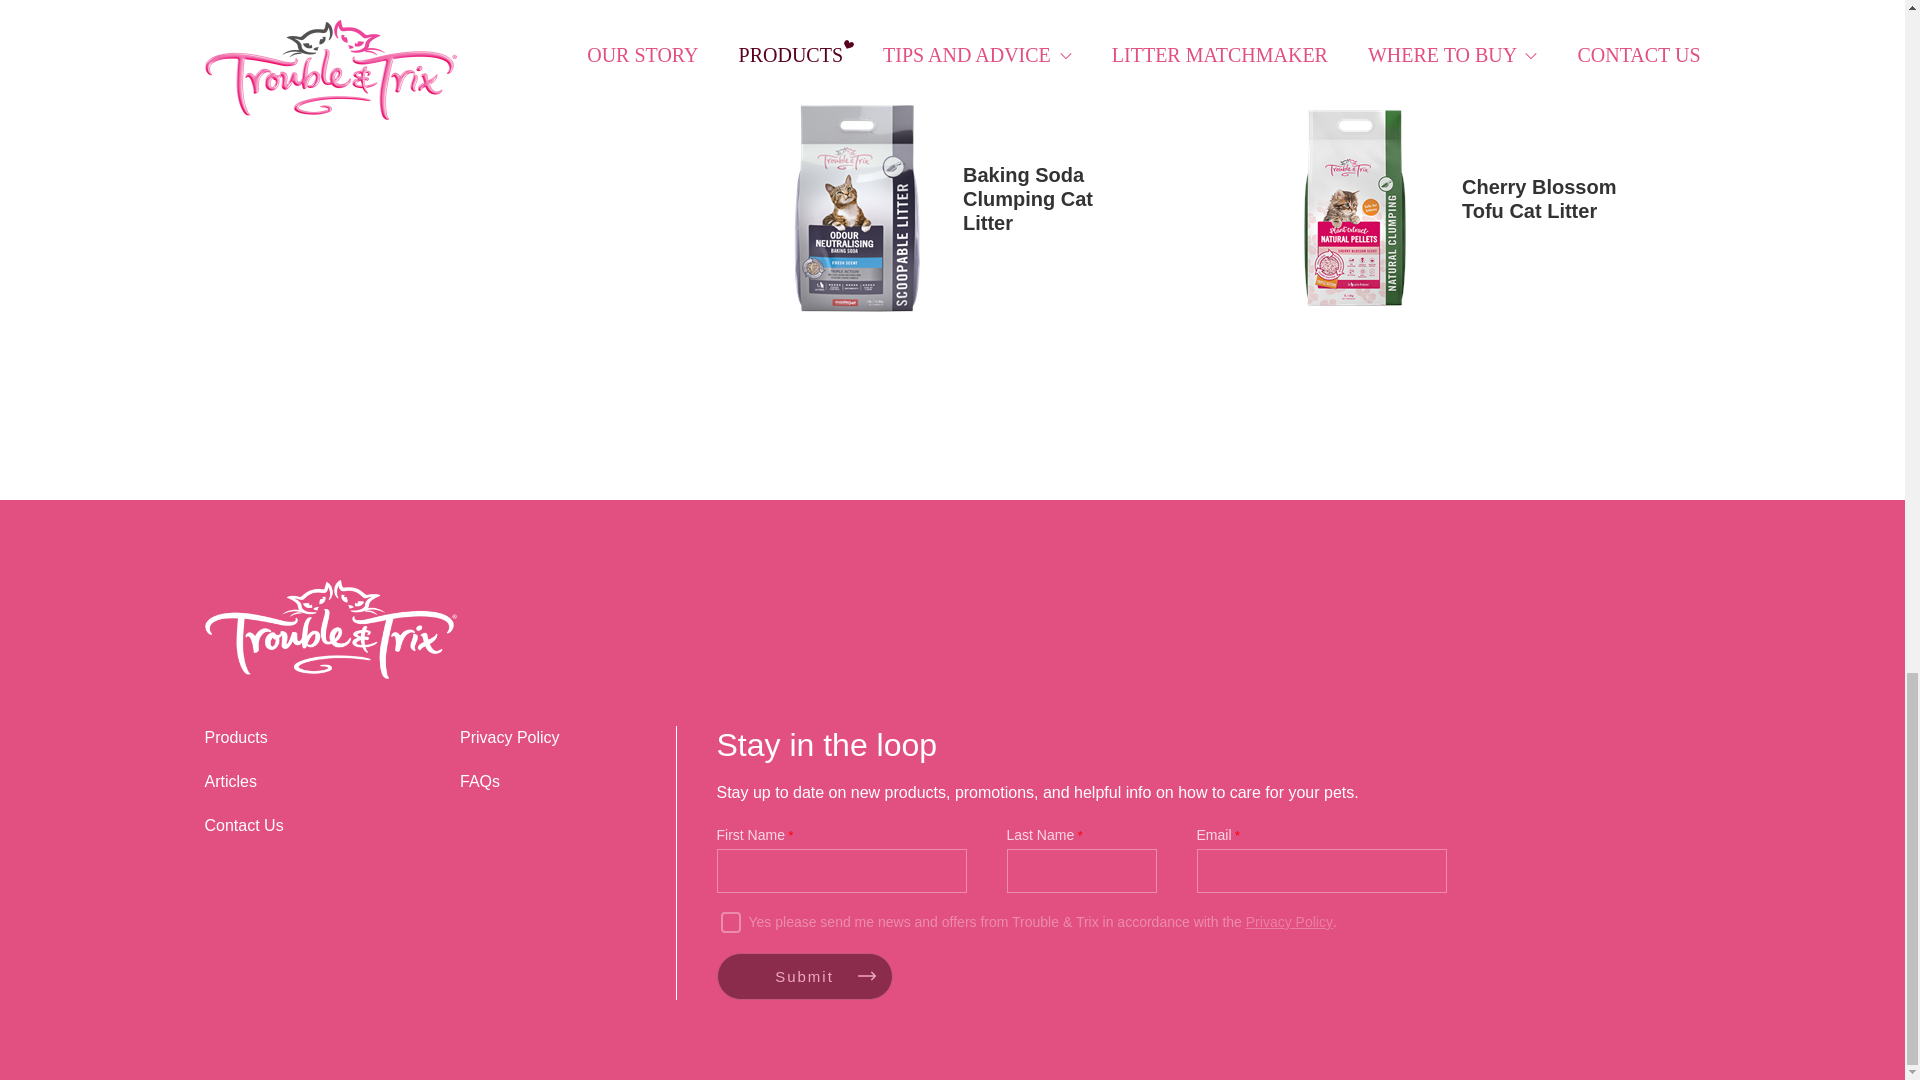  What do you see at coordinates (1080, 870) in the screenshot?
I see `Last Name` at bounding box center [1080, 870].